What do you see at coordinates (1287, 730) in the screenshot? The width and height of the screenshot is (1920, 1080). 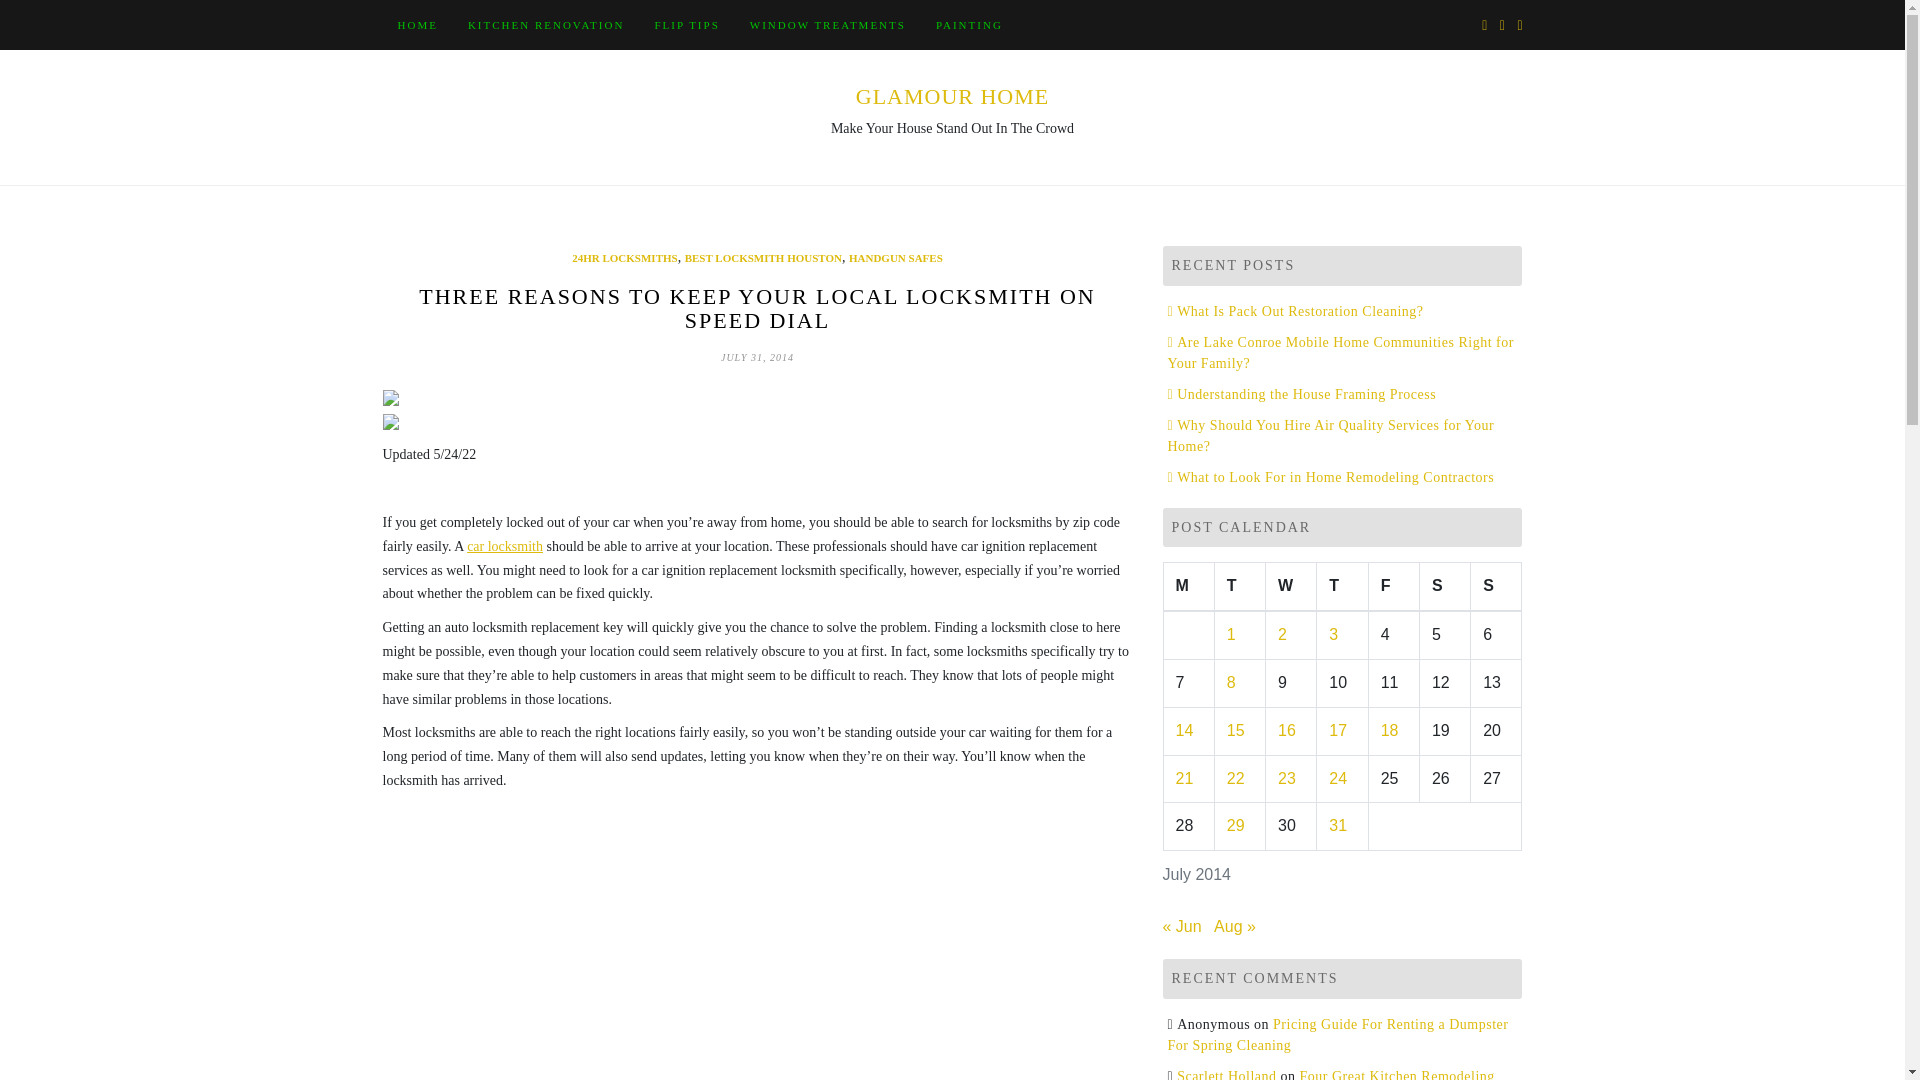 I see `16` at bounding box center [1287, 730].